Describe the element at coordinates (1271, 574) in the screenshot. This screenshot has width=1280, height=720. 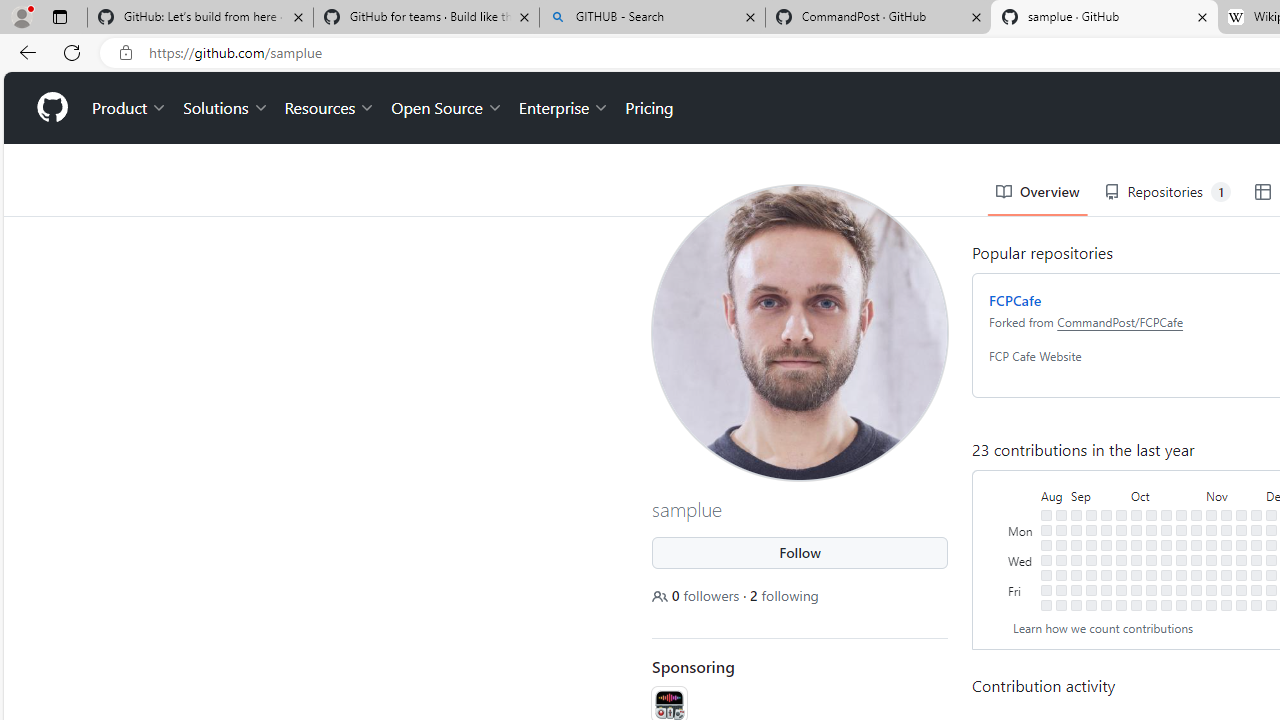
I see `No contributions on December 7th.` at that location.